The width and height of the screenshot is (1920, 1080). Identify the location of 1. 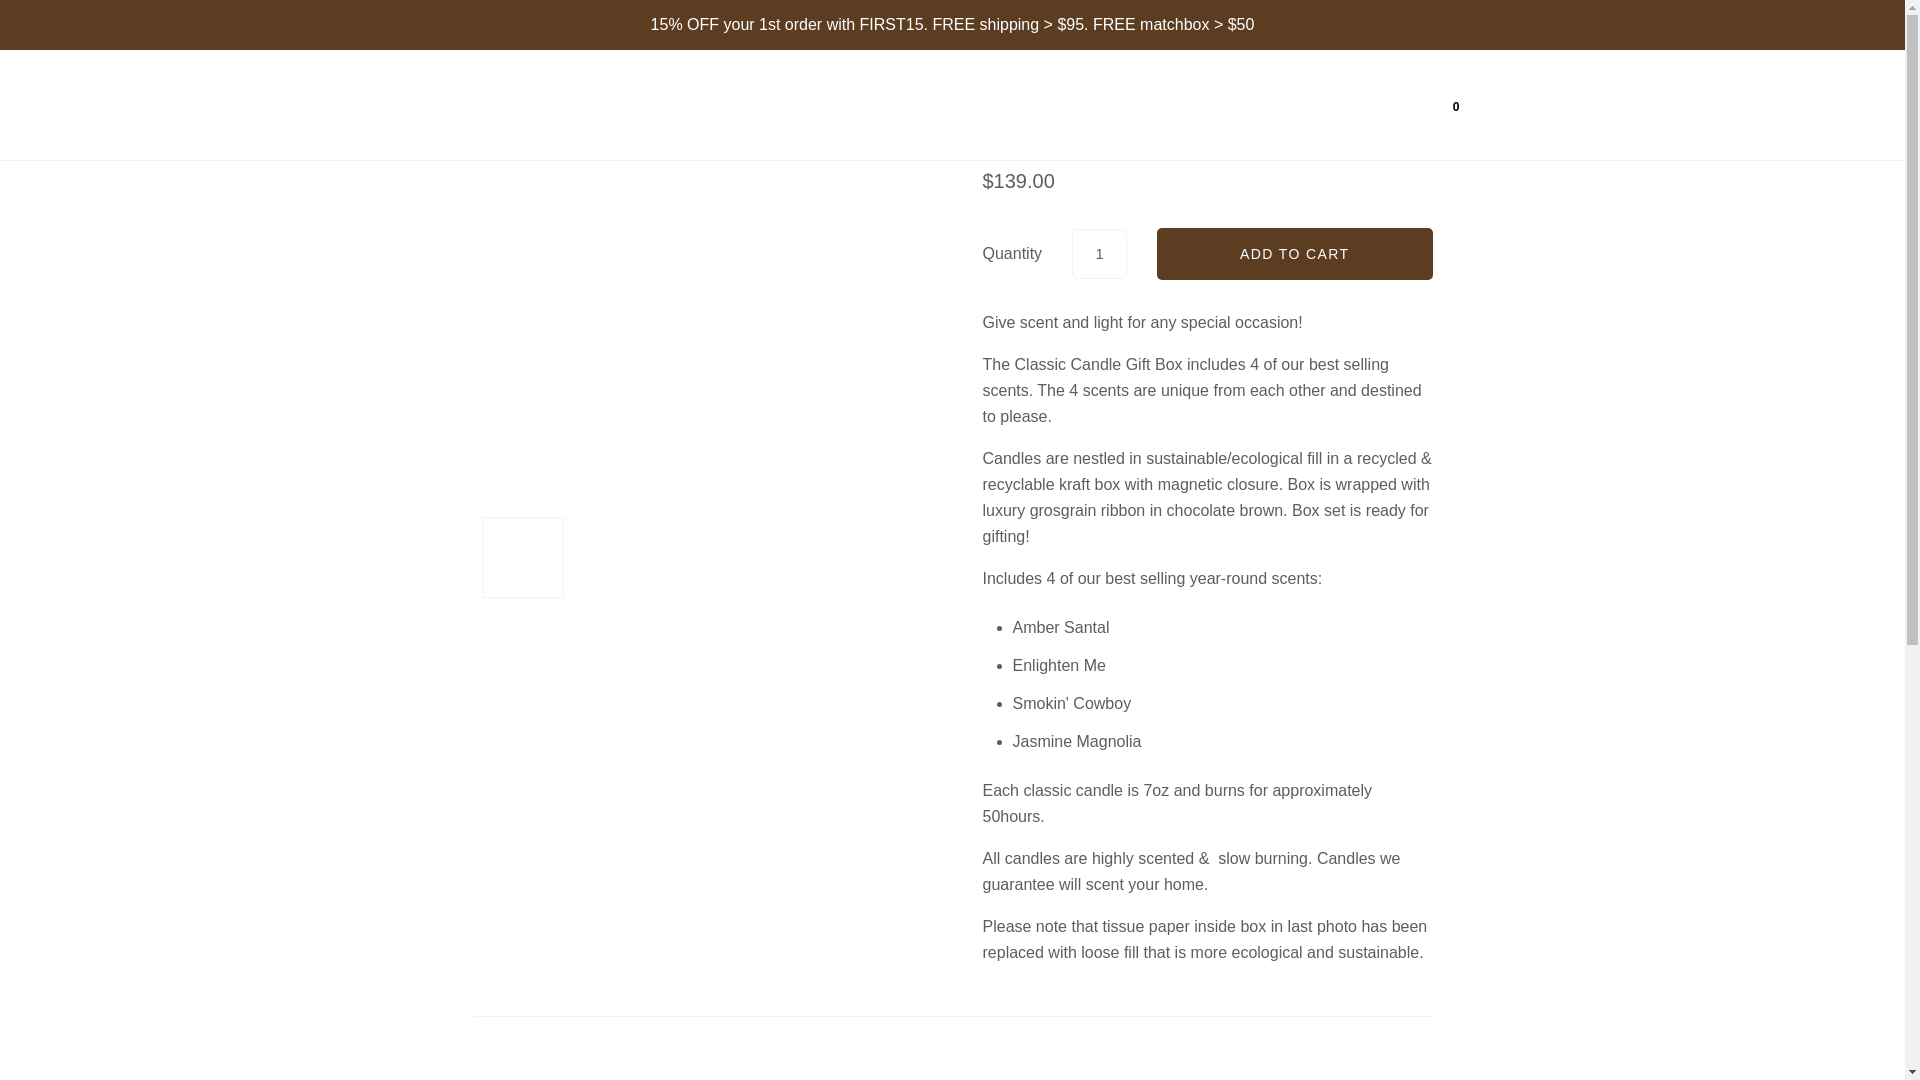
(1099, 252).